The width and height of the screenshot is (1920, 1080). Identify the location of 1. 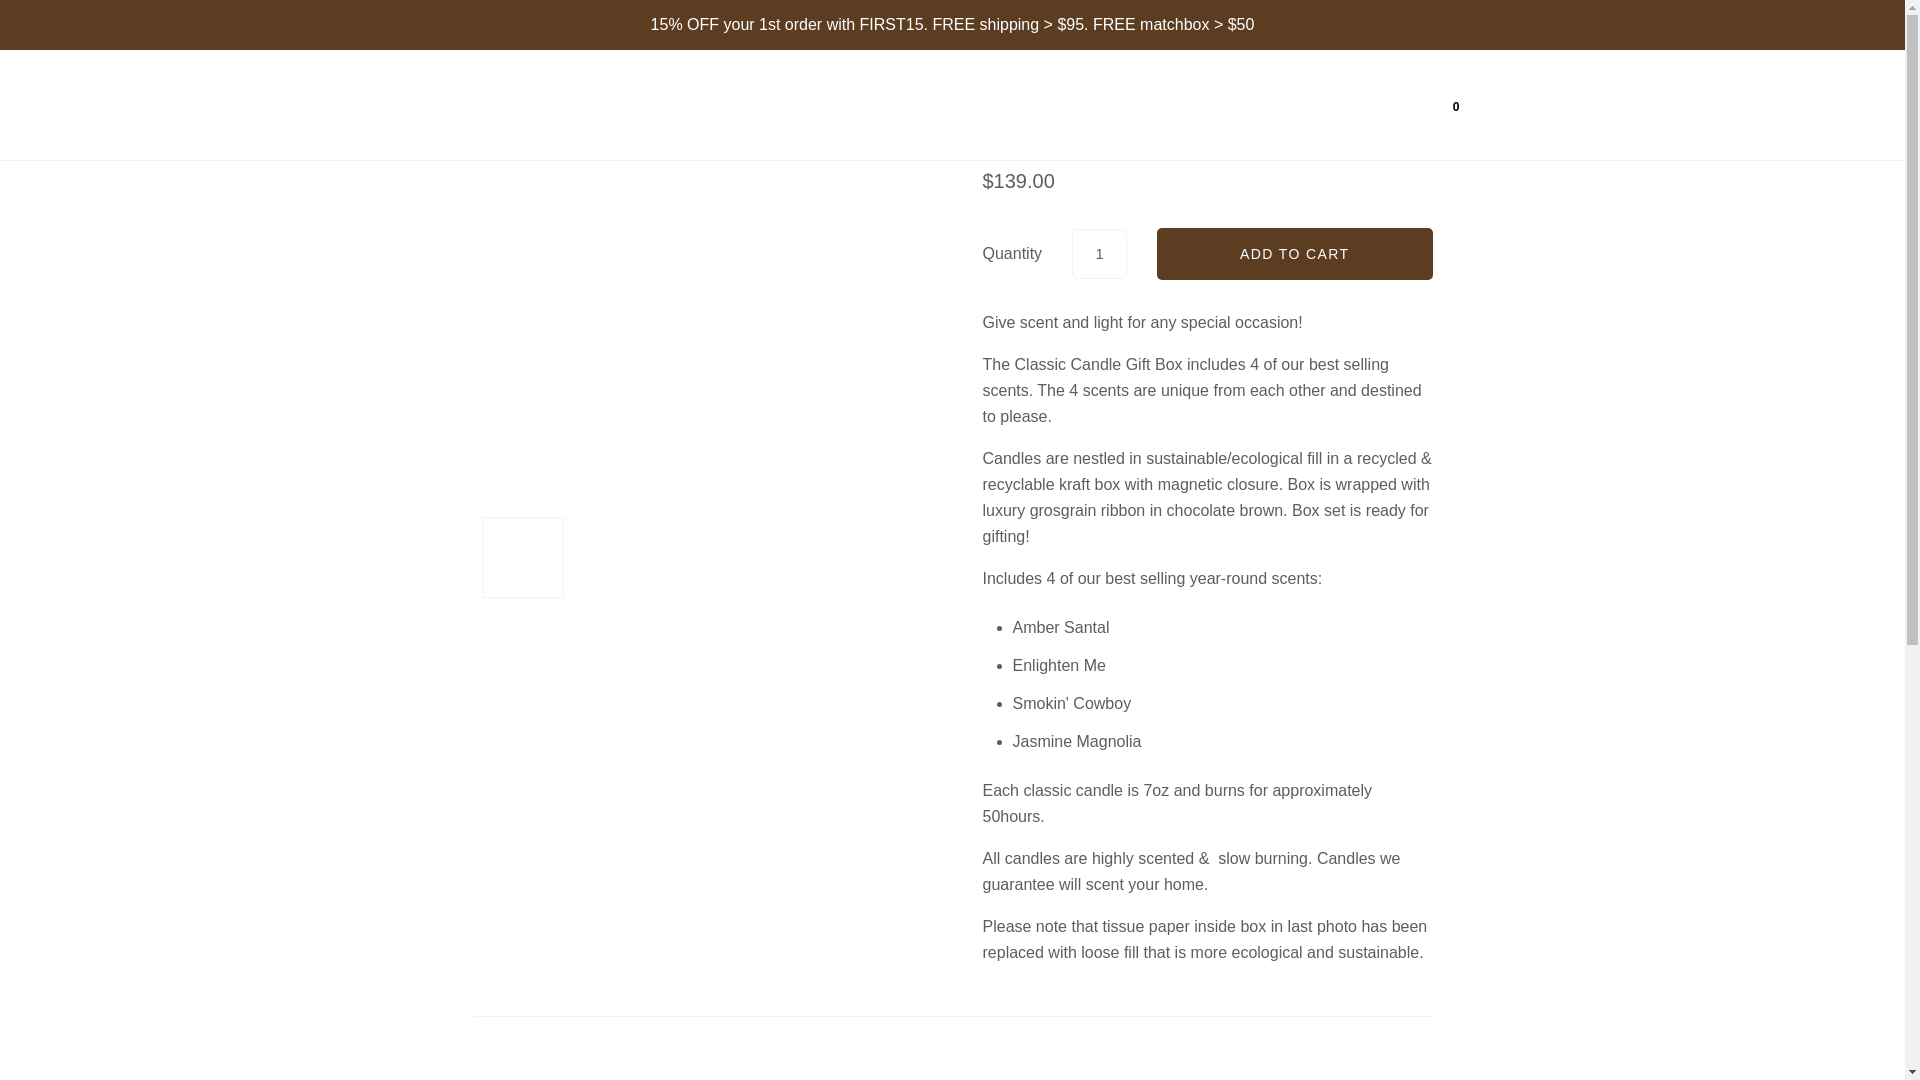
(1099, 252).